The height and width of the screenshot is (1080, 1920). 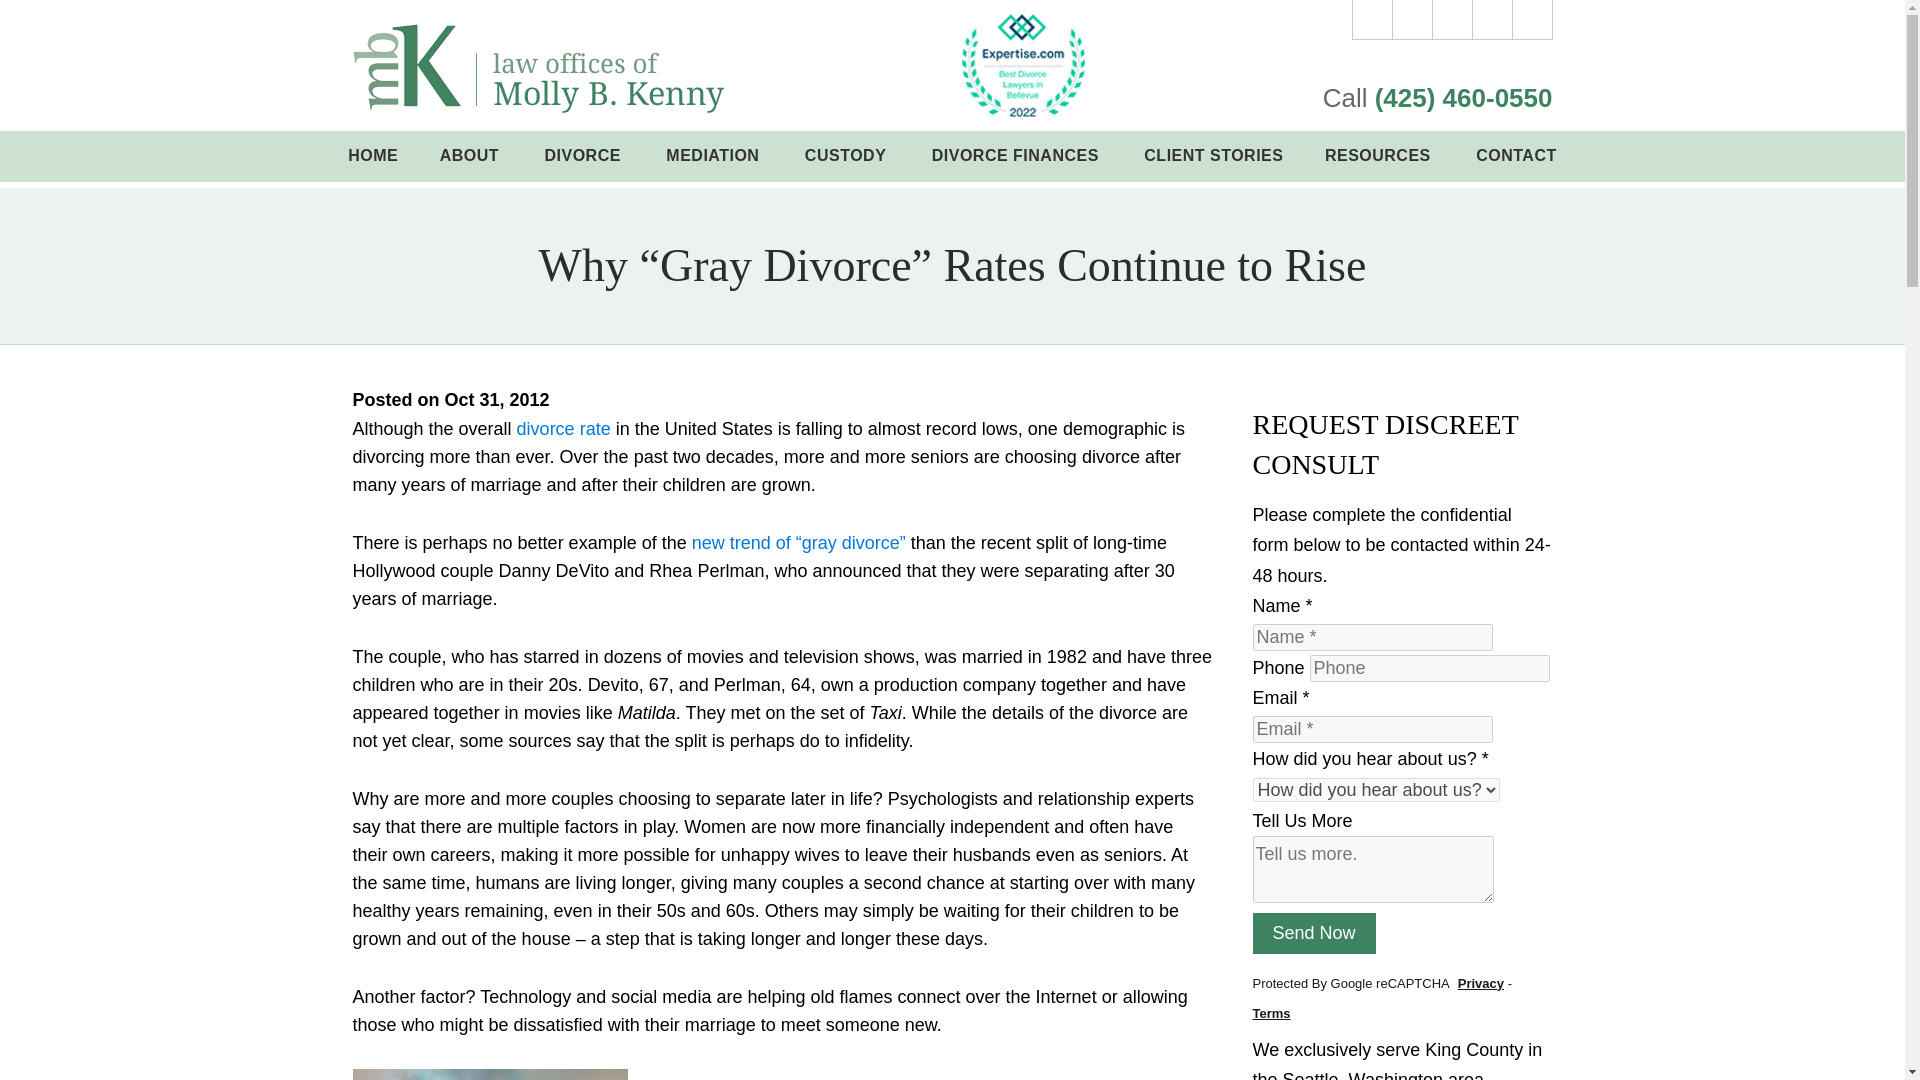 What do you see at coordinates (1532, 20) in the screenshot?
I see `Search` at bounding box center [1532, 20].